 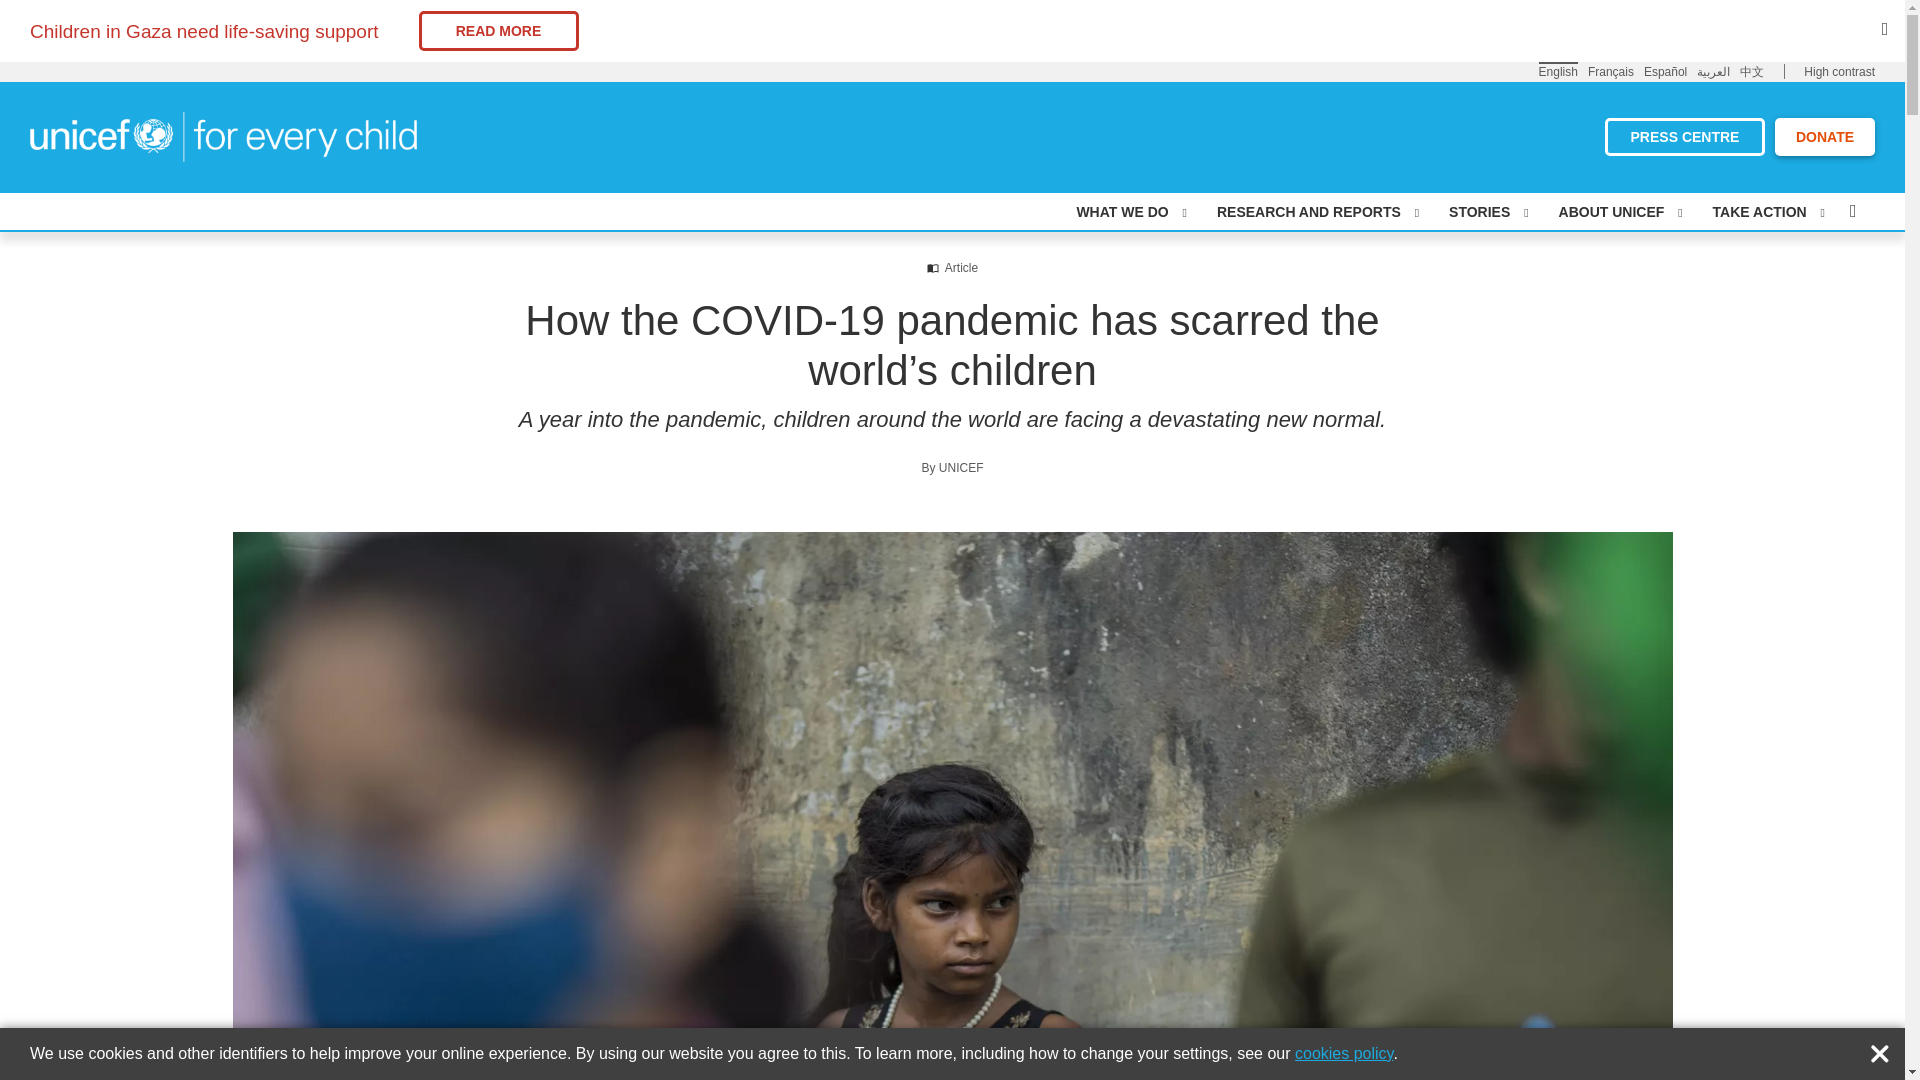 I want to click on WHAT WE DO, so click(x=1130, y=212).